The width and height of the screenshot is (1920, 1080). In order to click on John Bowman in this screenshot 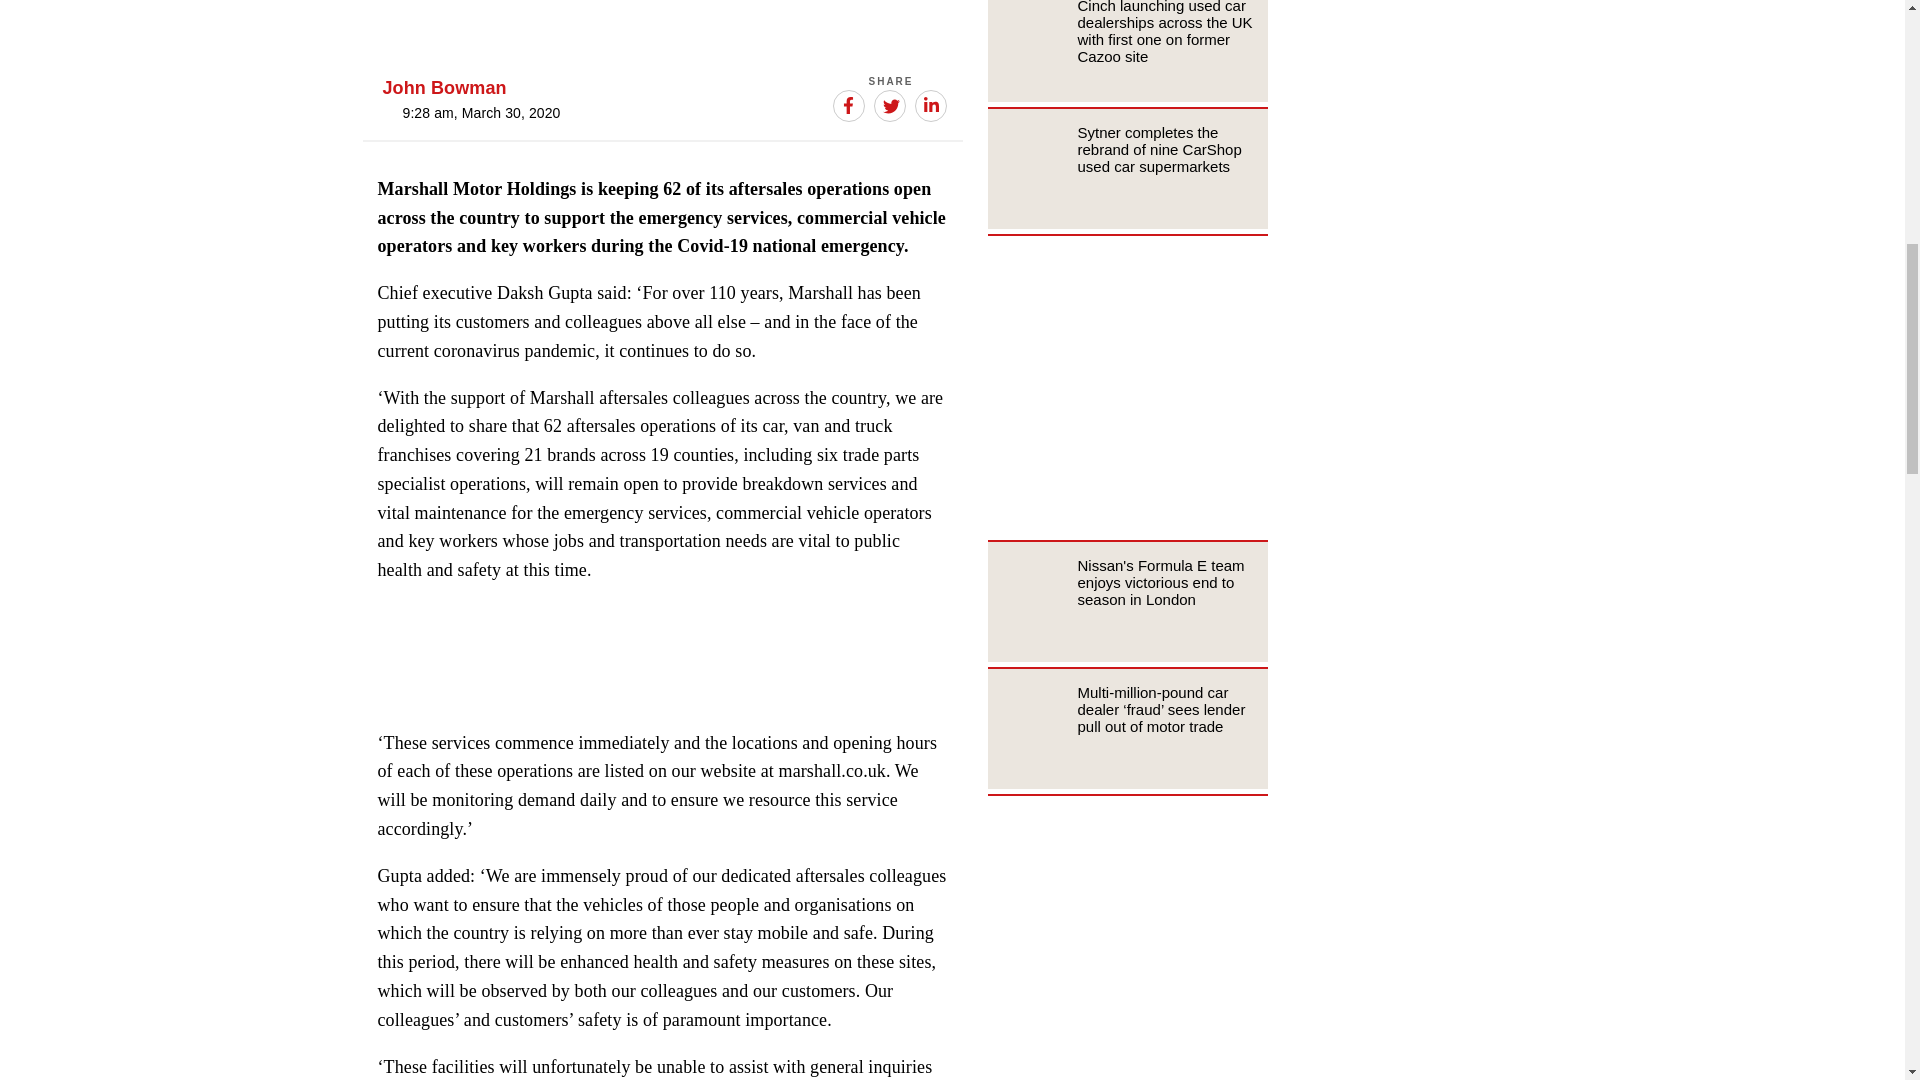, I will do `click(444, 88)`.